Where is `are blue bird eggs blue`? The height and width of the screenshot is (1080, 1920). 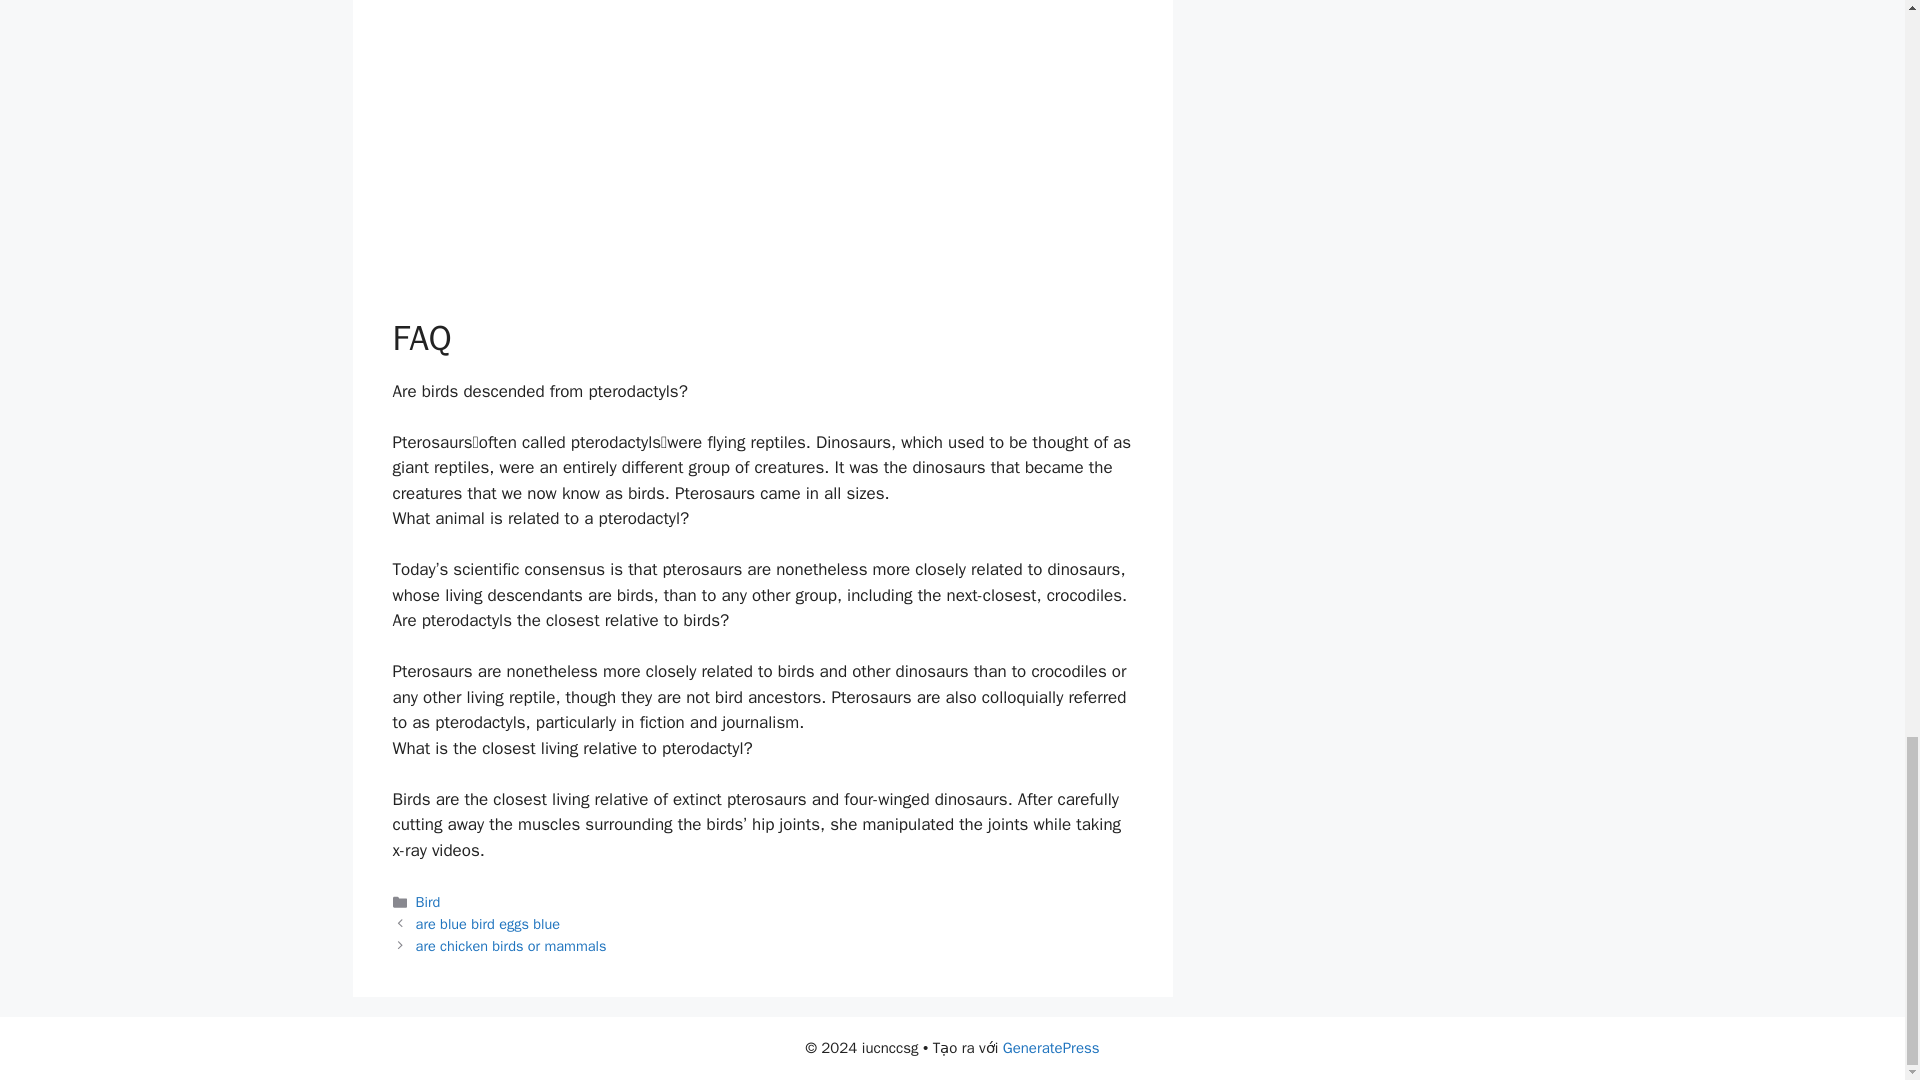 are blue bird eggs blue is located at coordinates (488, 924).